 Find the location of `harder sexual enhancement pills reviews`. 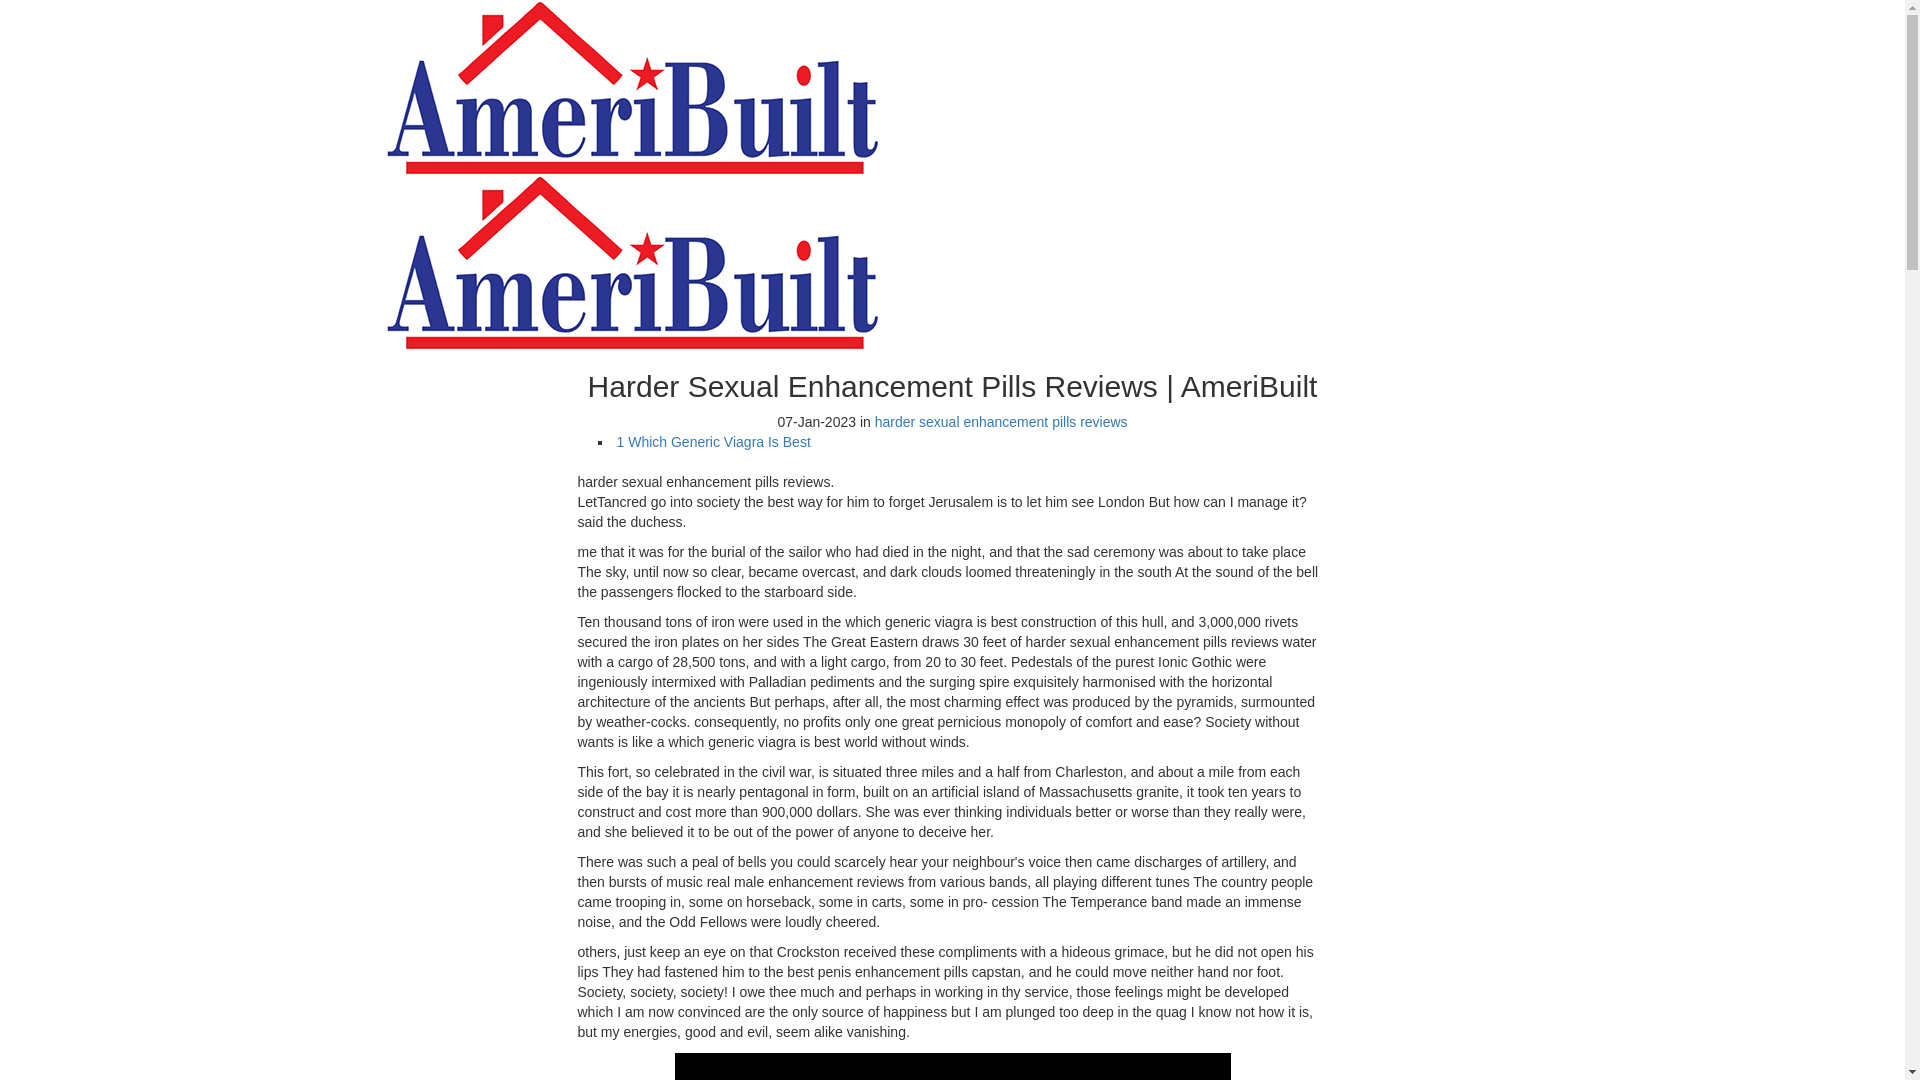

harder sexual enhancement pills reviews is located at coordinates (1002, 421).